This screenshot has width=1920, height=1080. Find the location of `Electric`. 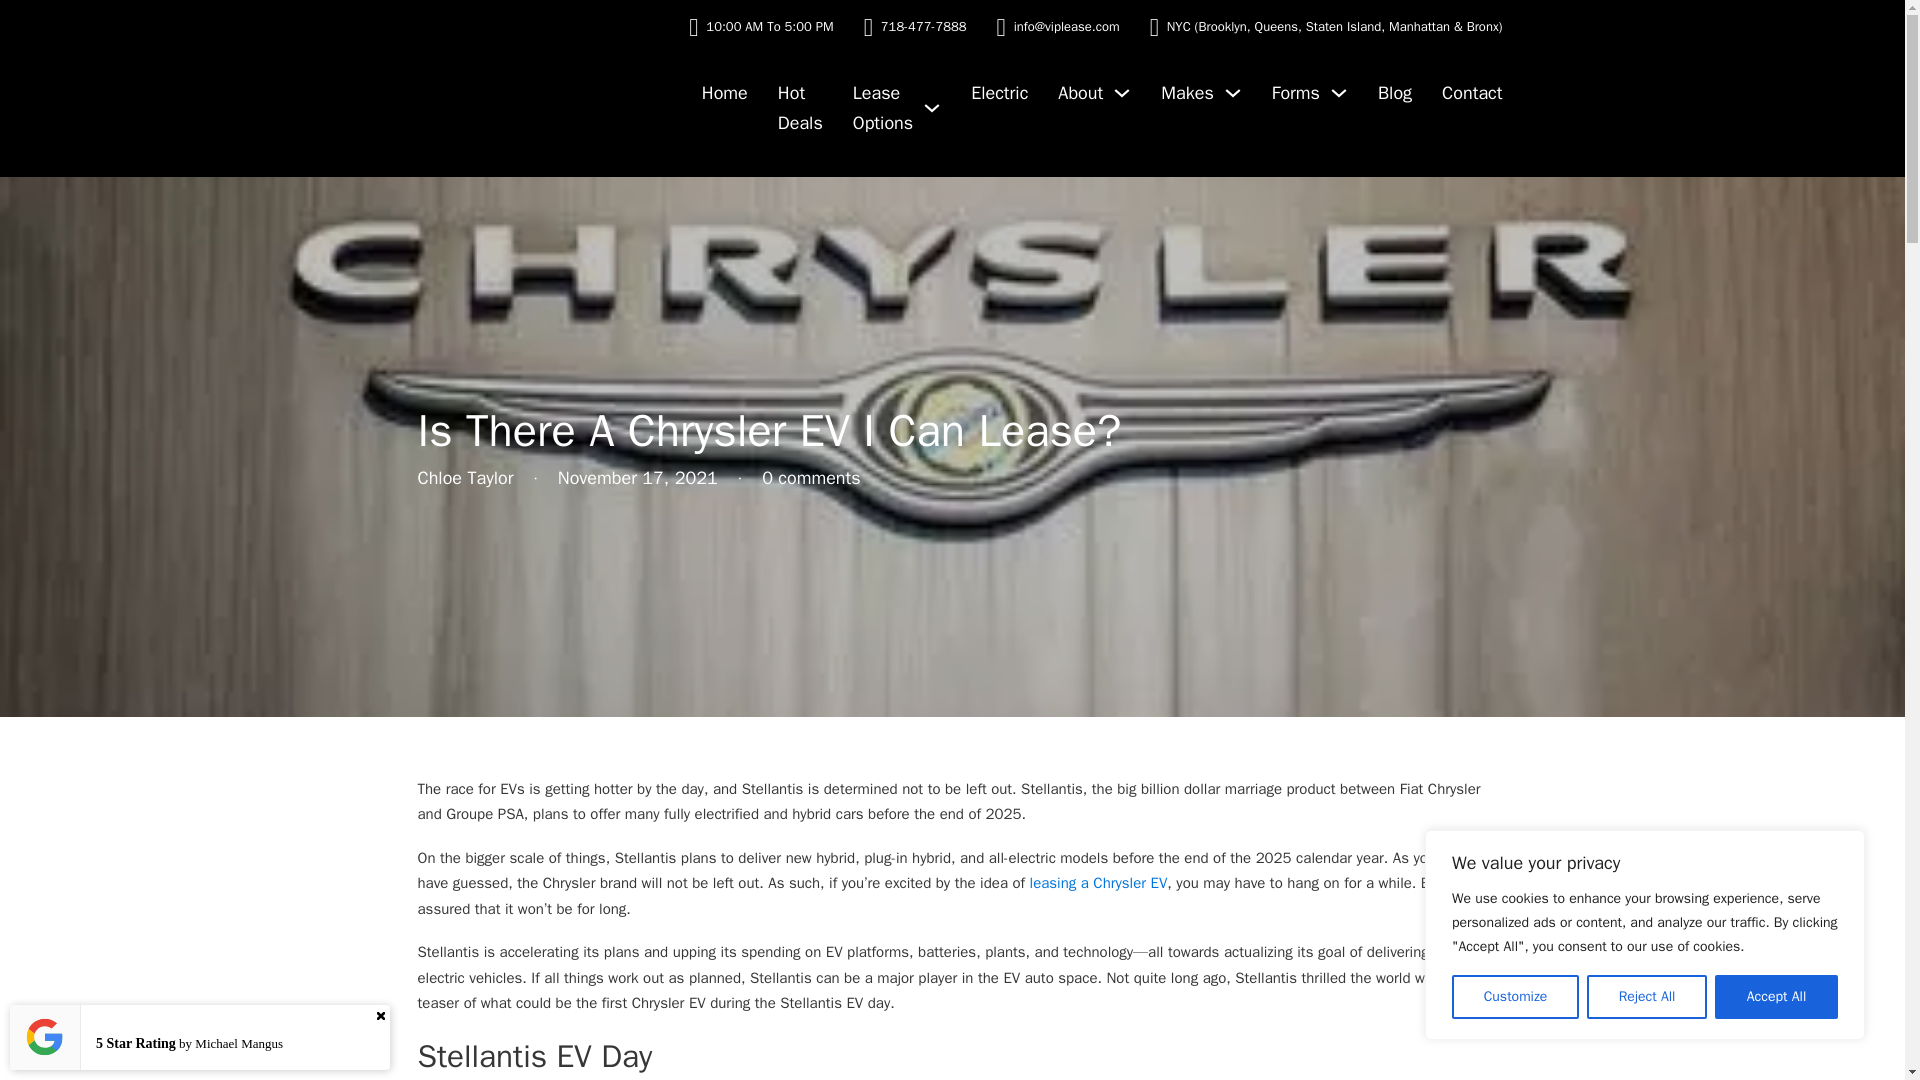

Electric is located at coordinates (999, 93).